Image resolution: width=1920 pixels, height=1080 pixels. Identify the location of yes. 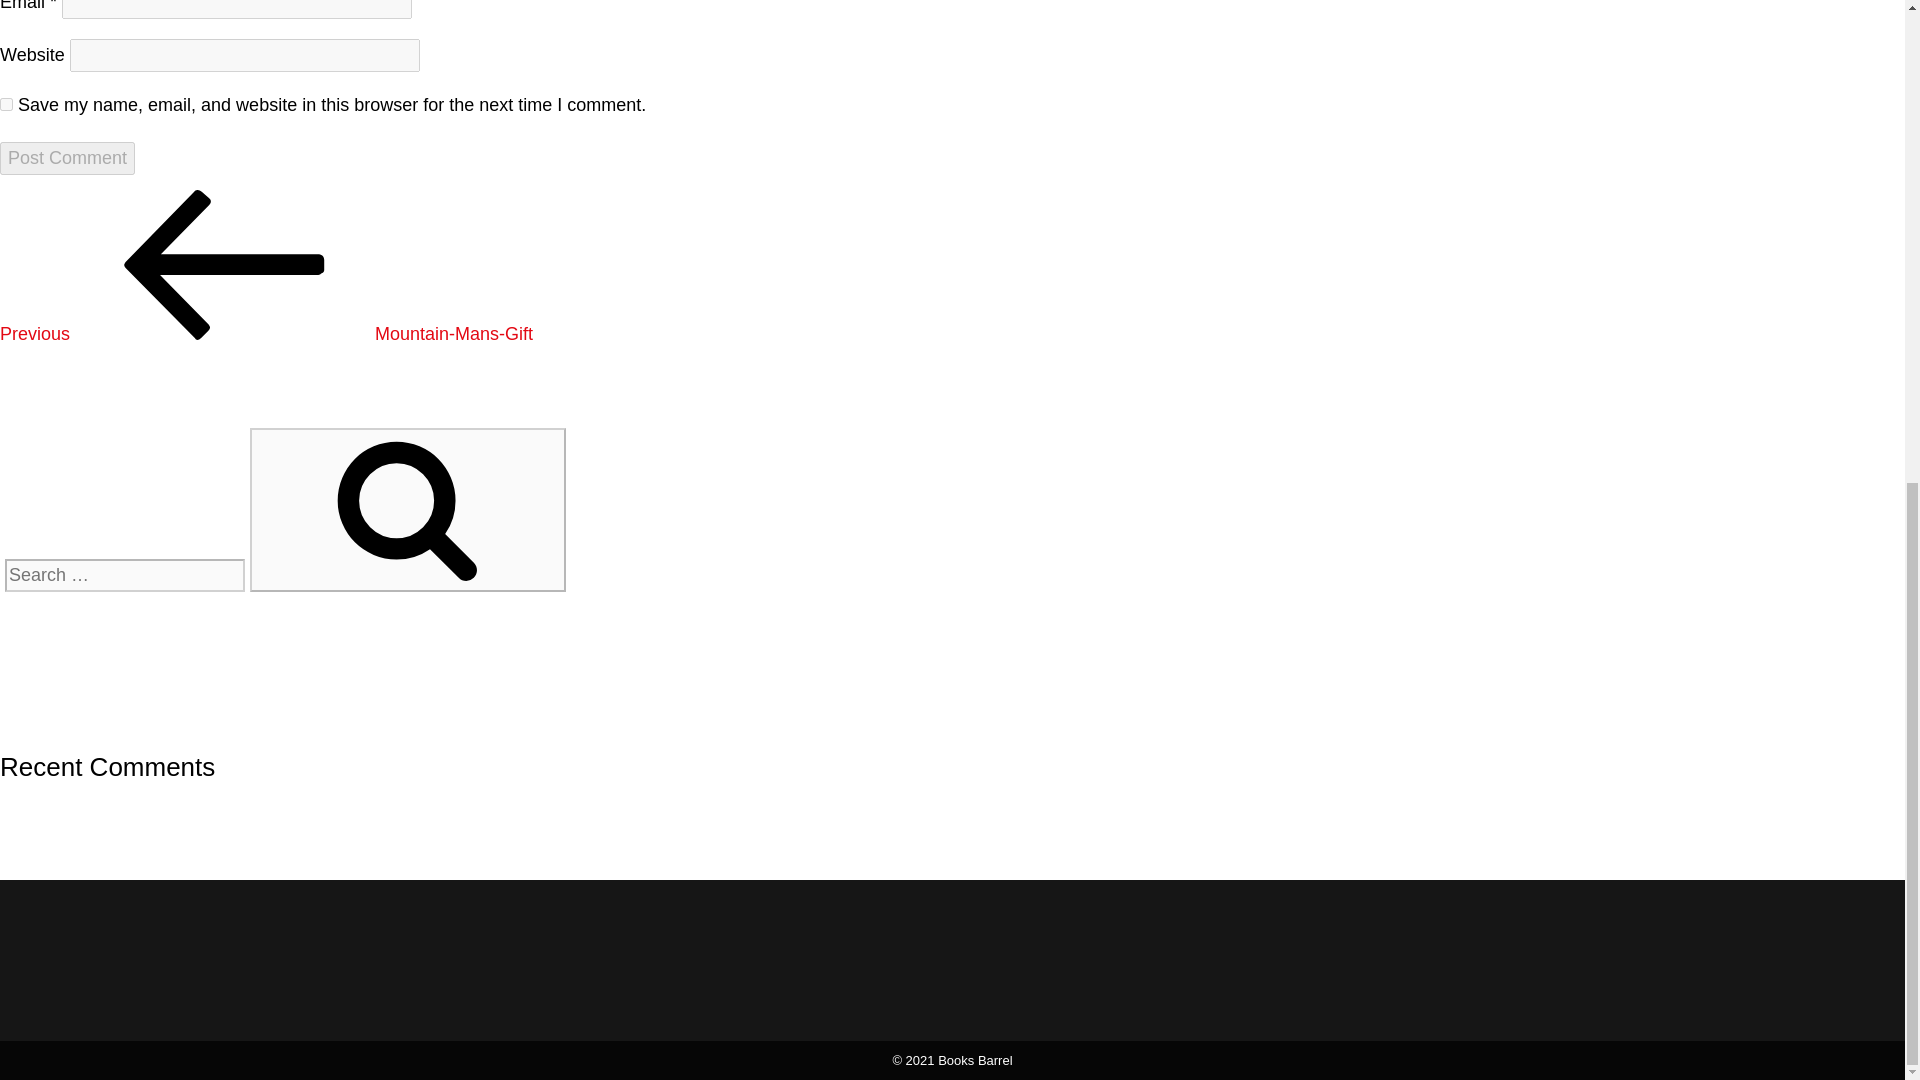
(6, 104).